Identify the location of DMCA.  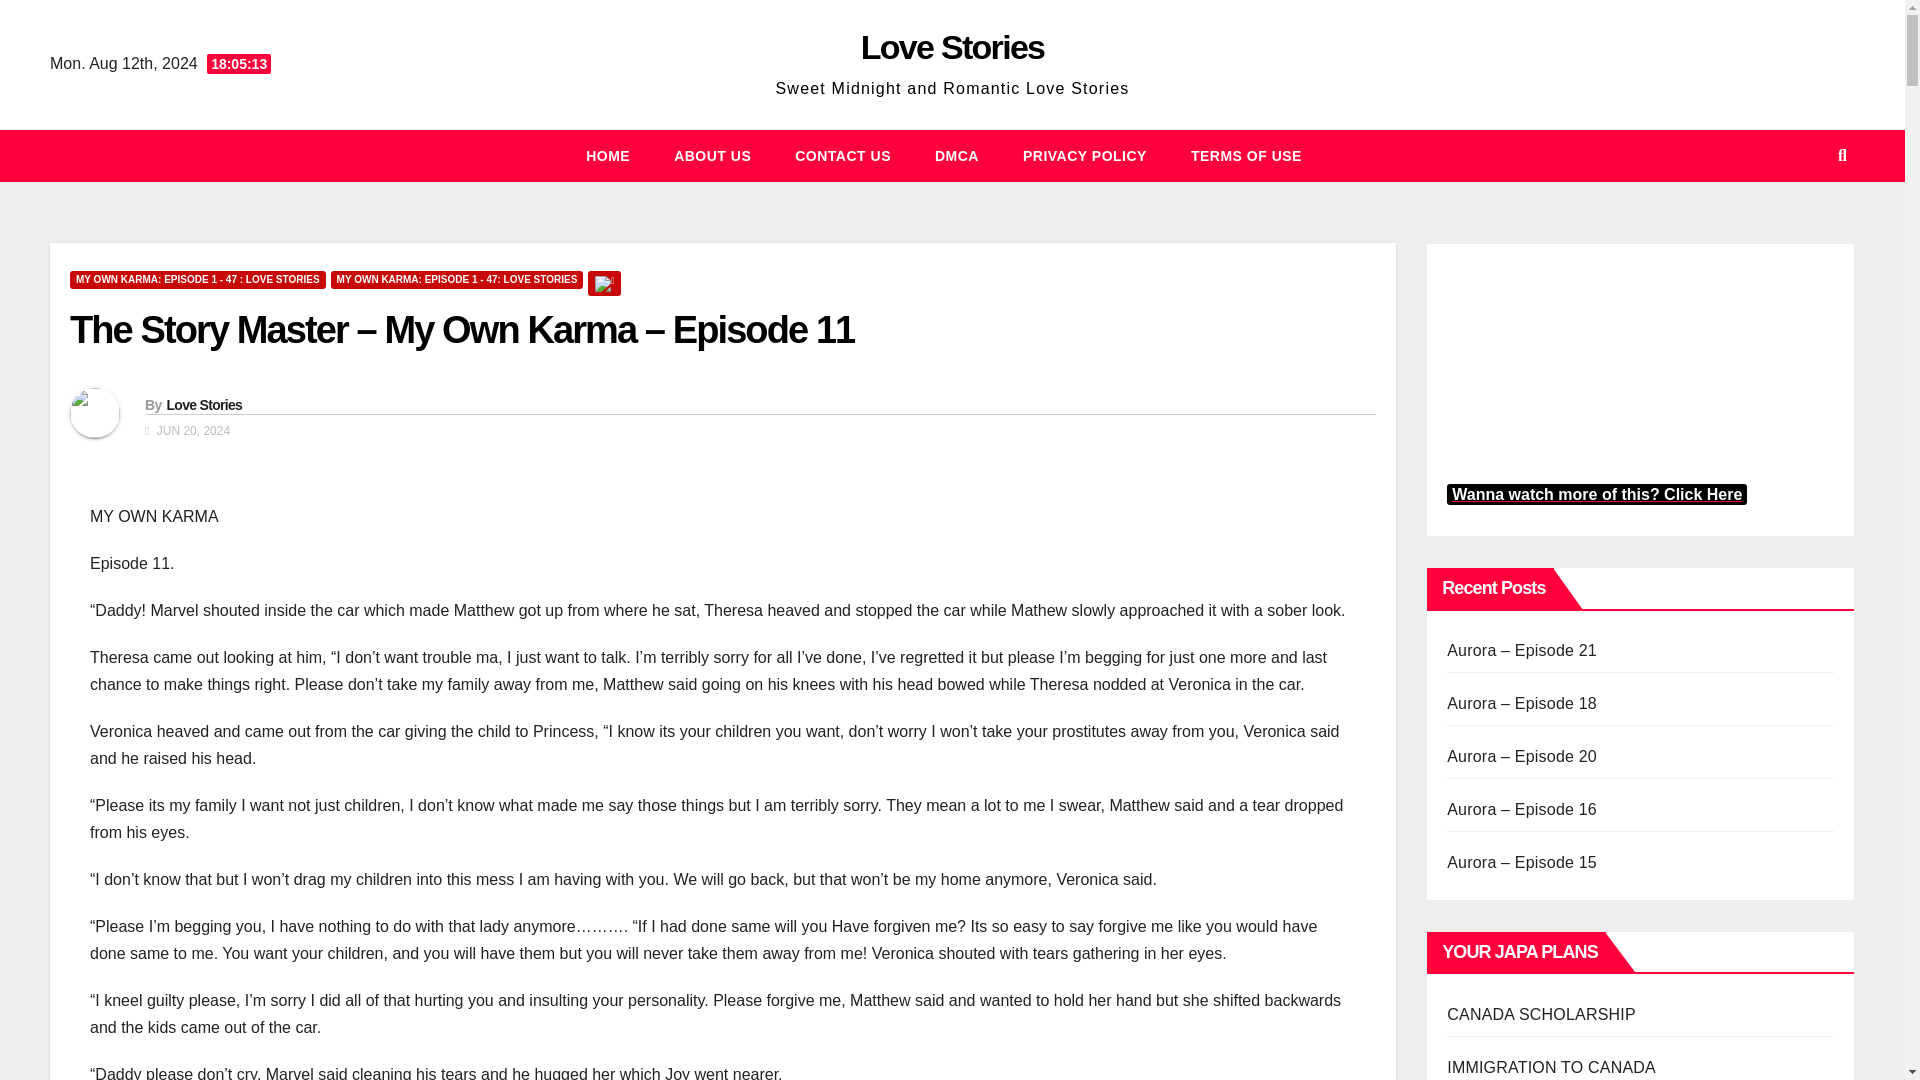
(956, 156).